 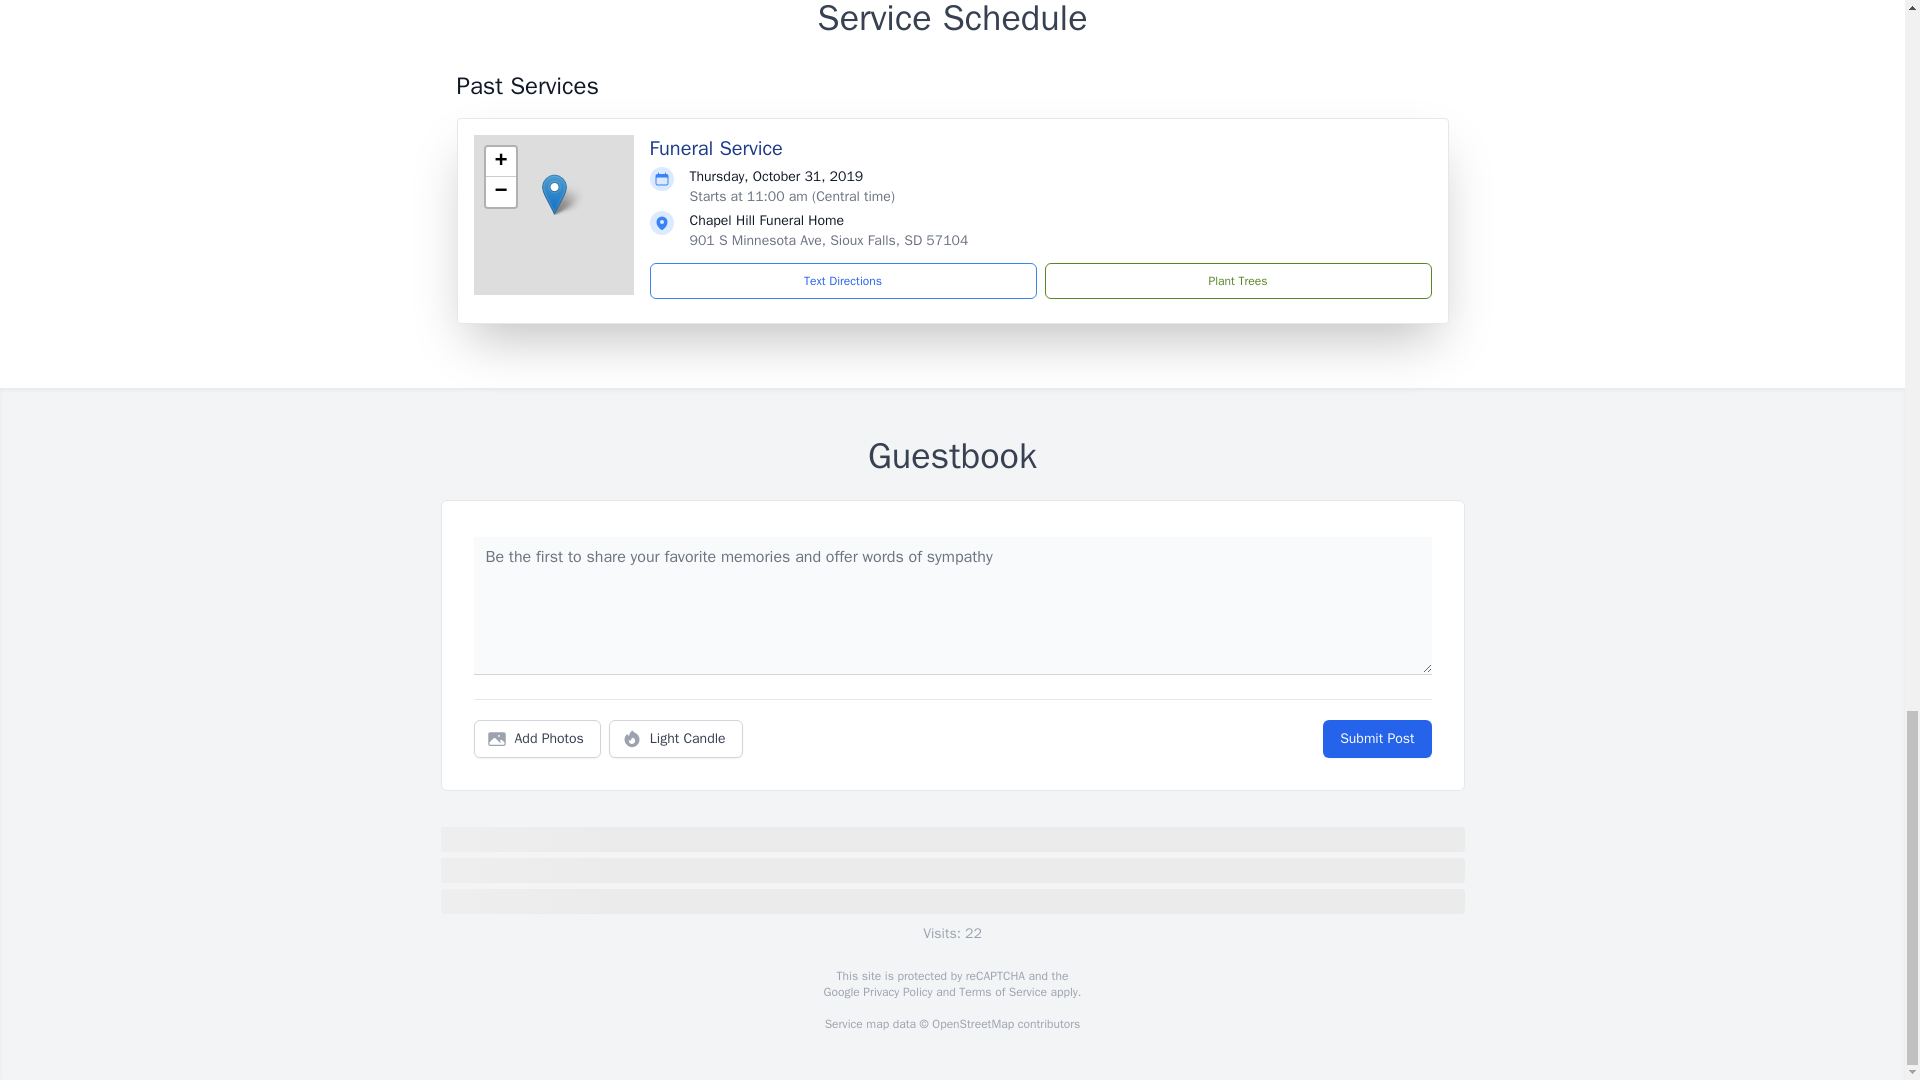 What do you see at coordinates (1376, 739) in the screenshot?
I see `Submit Post` at bounding box center [1376, 739].